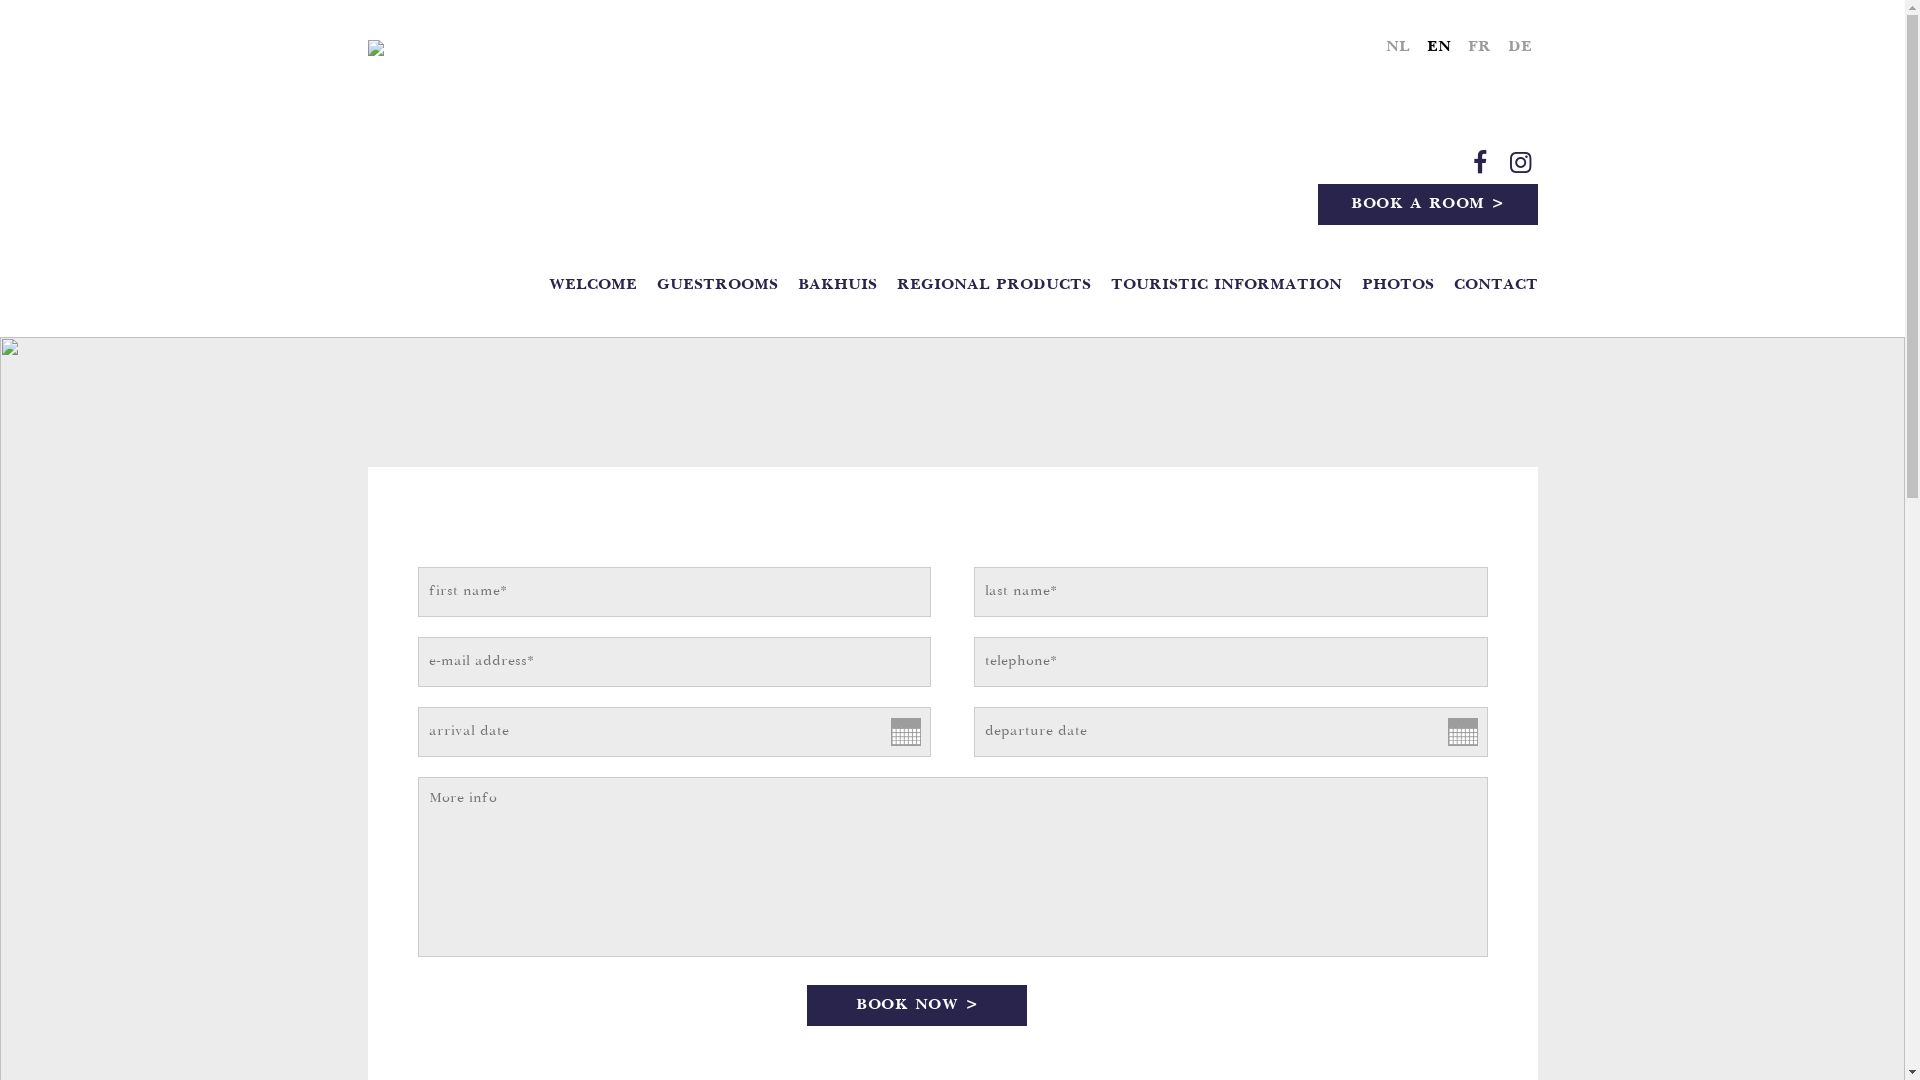 The height and width of the screenshot is (1080, 1920). I want to click on BOOK A ROOM >, so click(1428, 204).